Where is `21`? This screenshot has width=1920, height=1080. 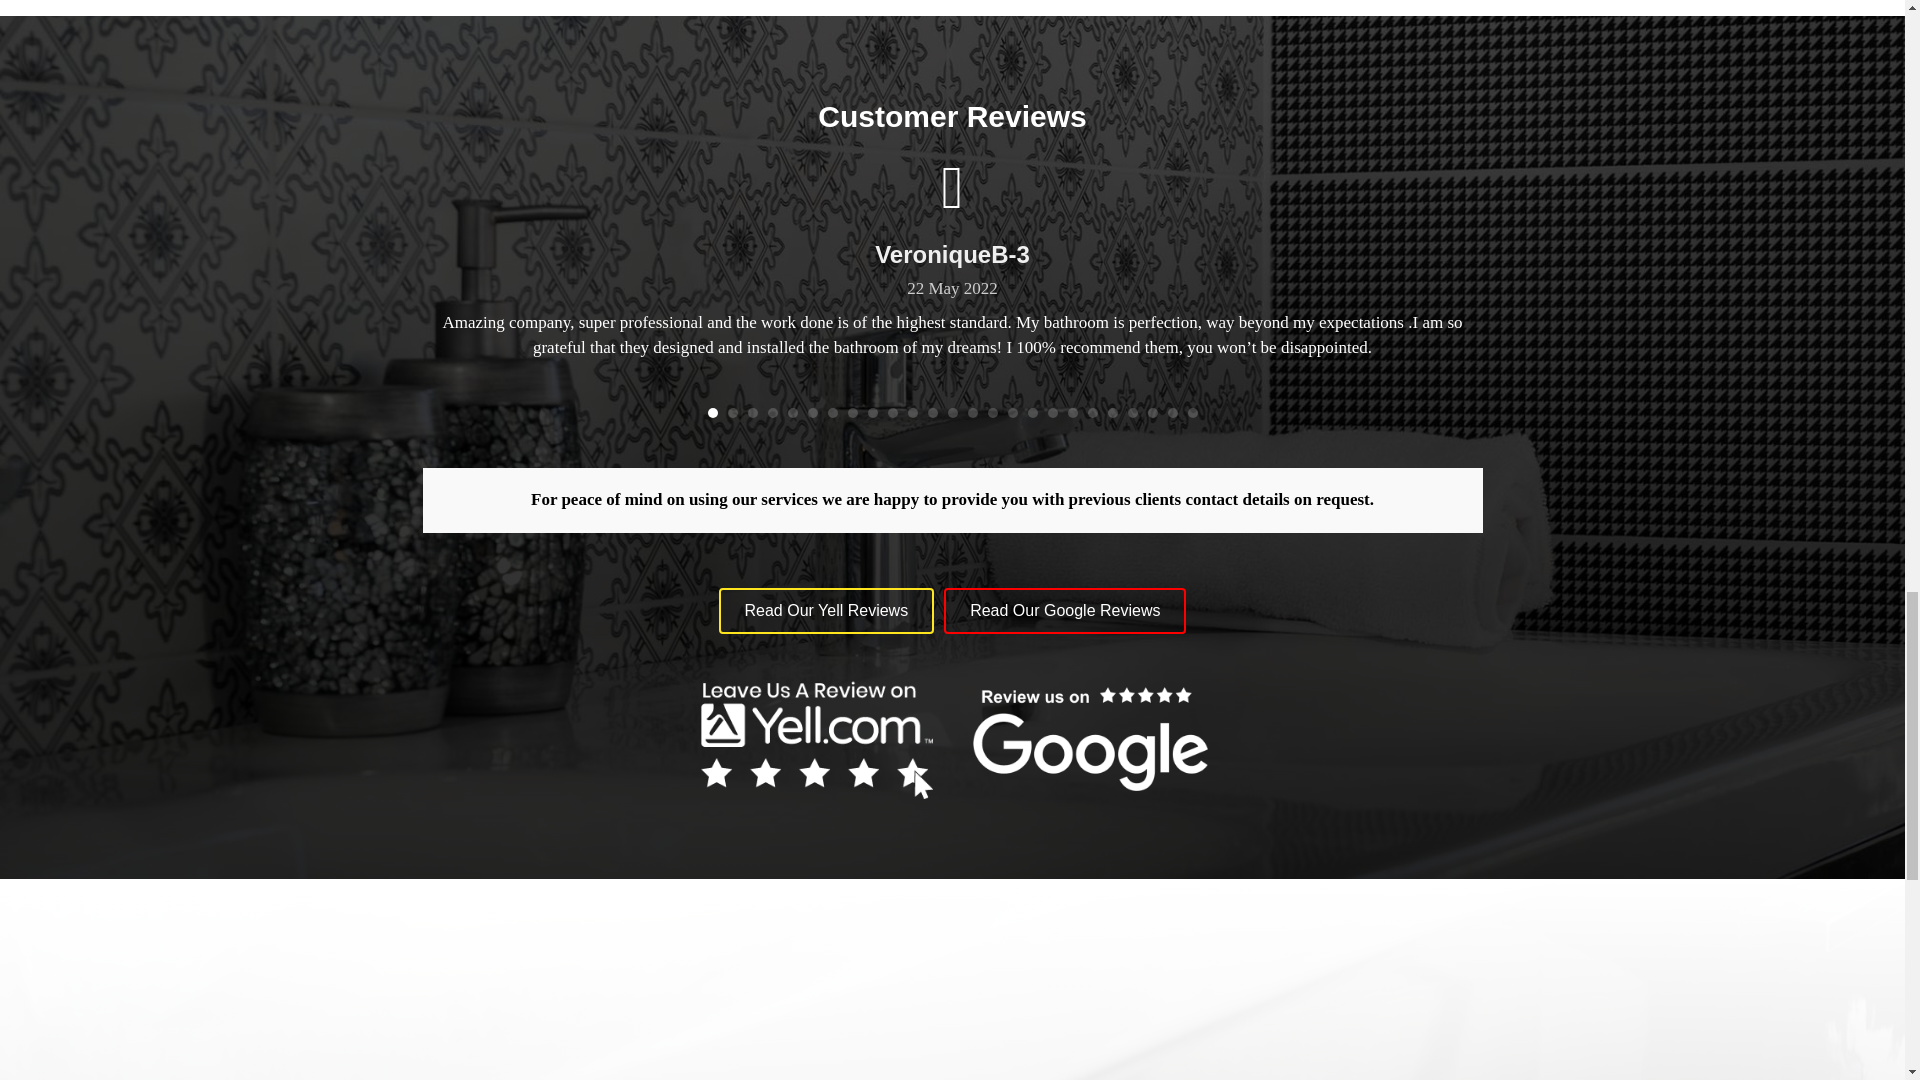
21 is located at coordinates (1112, 412).